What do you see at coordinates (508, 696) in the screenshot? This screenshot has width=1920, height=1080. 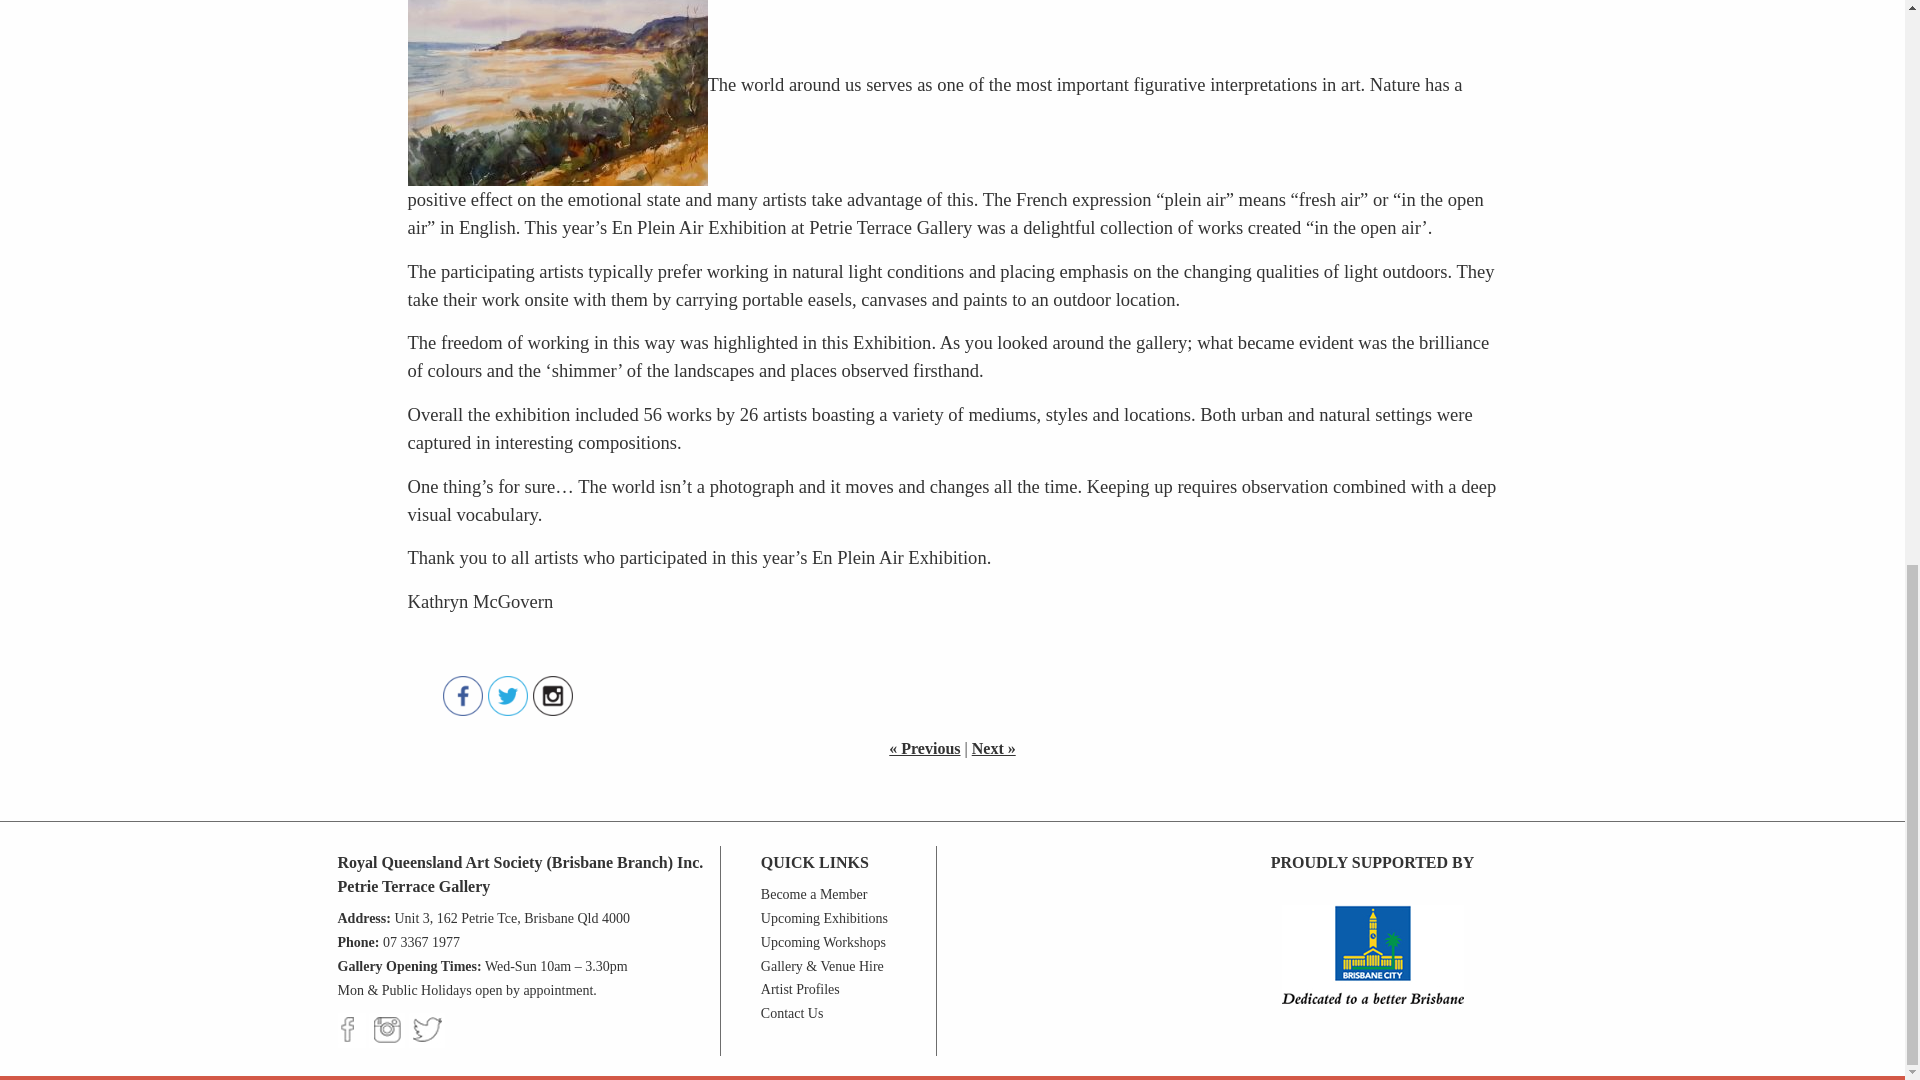 I see `Twitter` at bounding box center [508, 696].